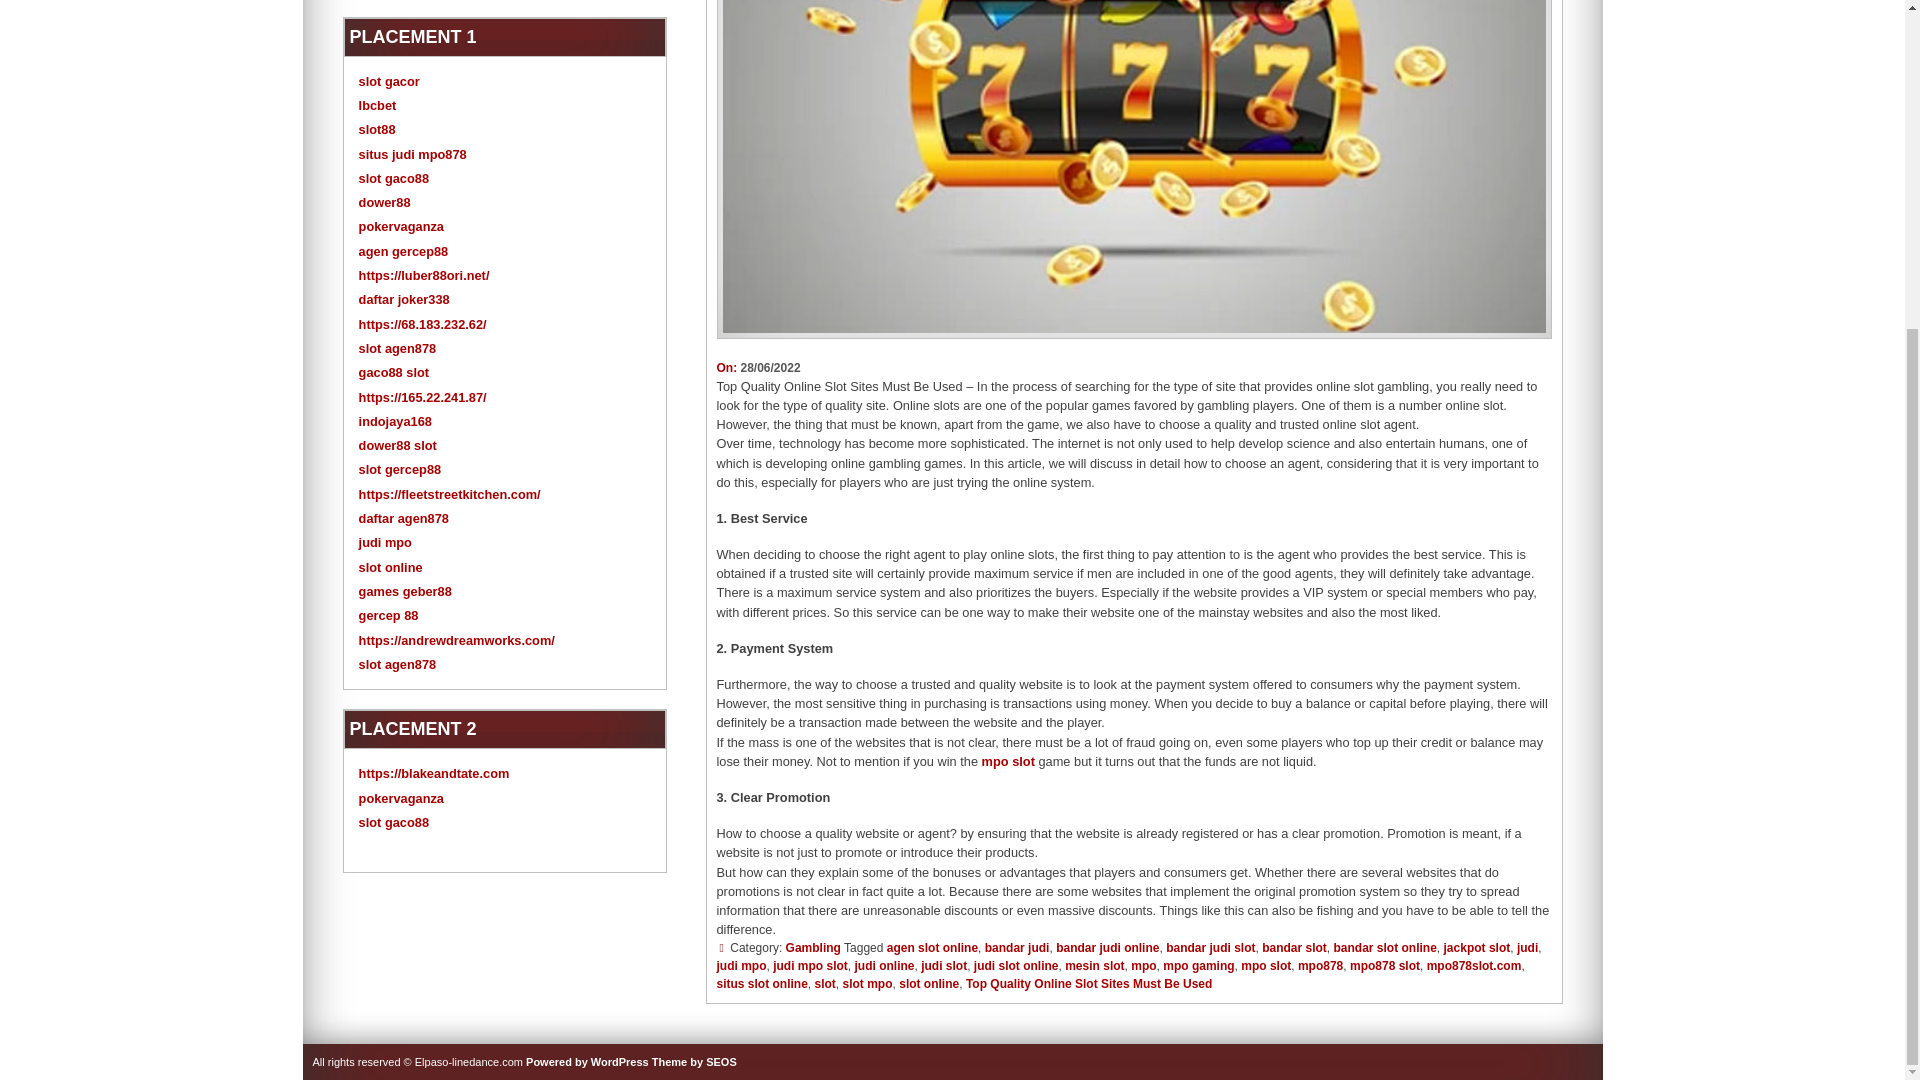 The image size is (1920, 1080). I want to click on agen slot online, so click(932, 947).